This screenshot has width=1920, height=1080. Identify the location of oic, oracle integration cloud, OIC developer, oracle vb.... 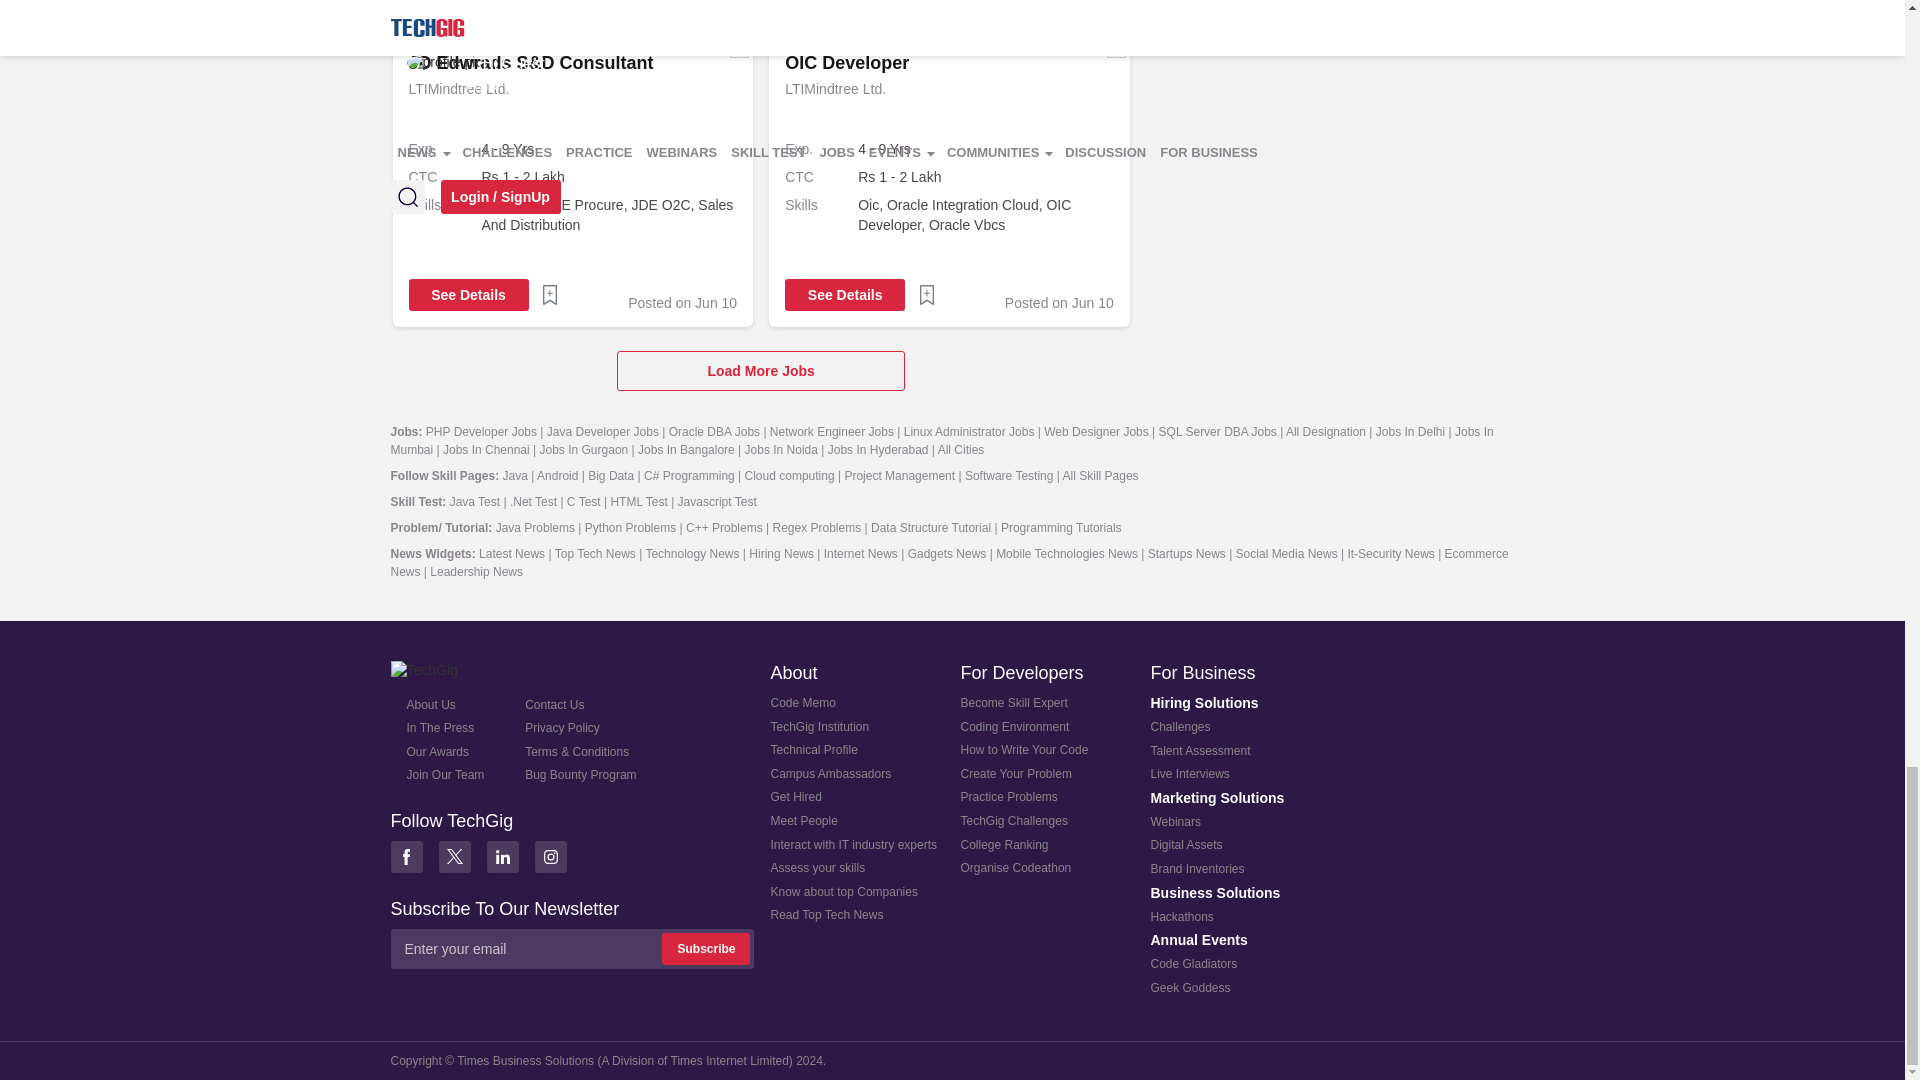
(986, 215).